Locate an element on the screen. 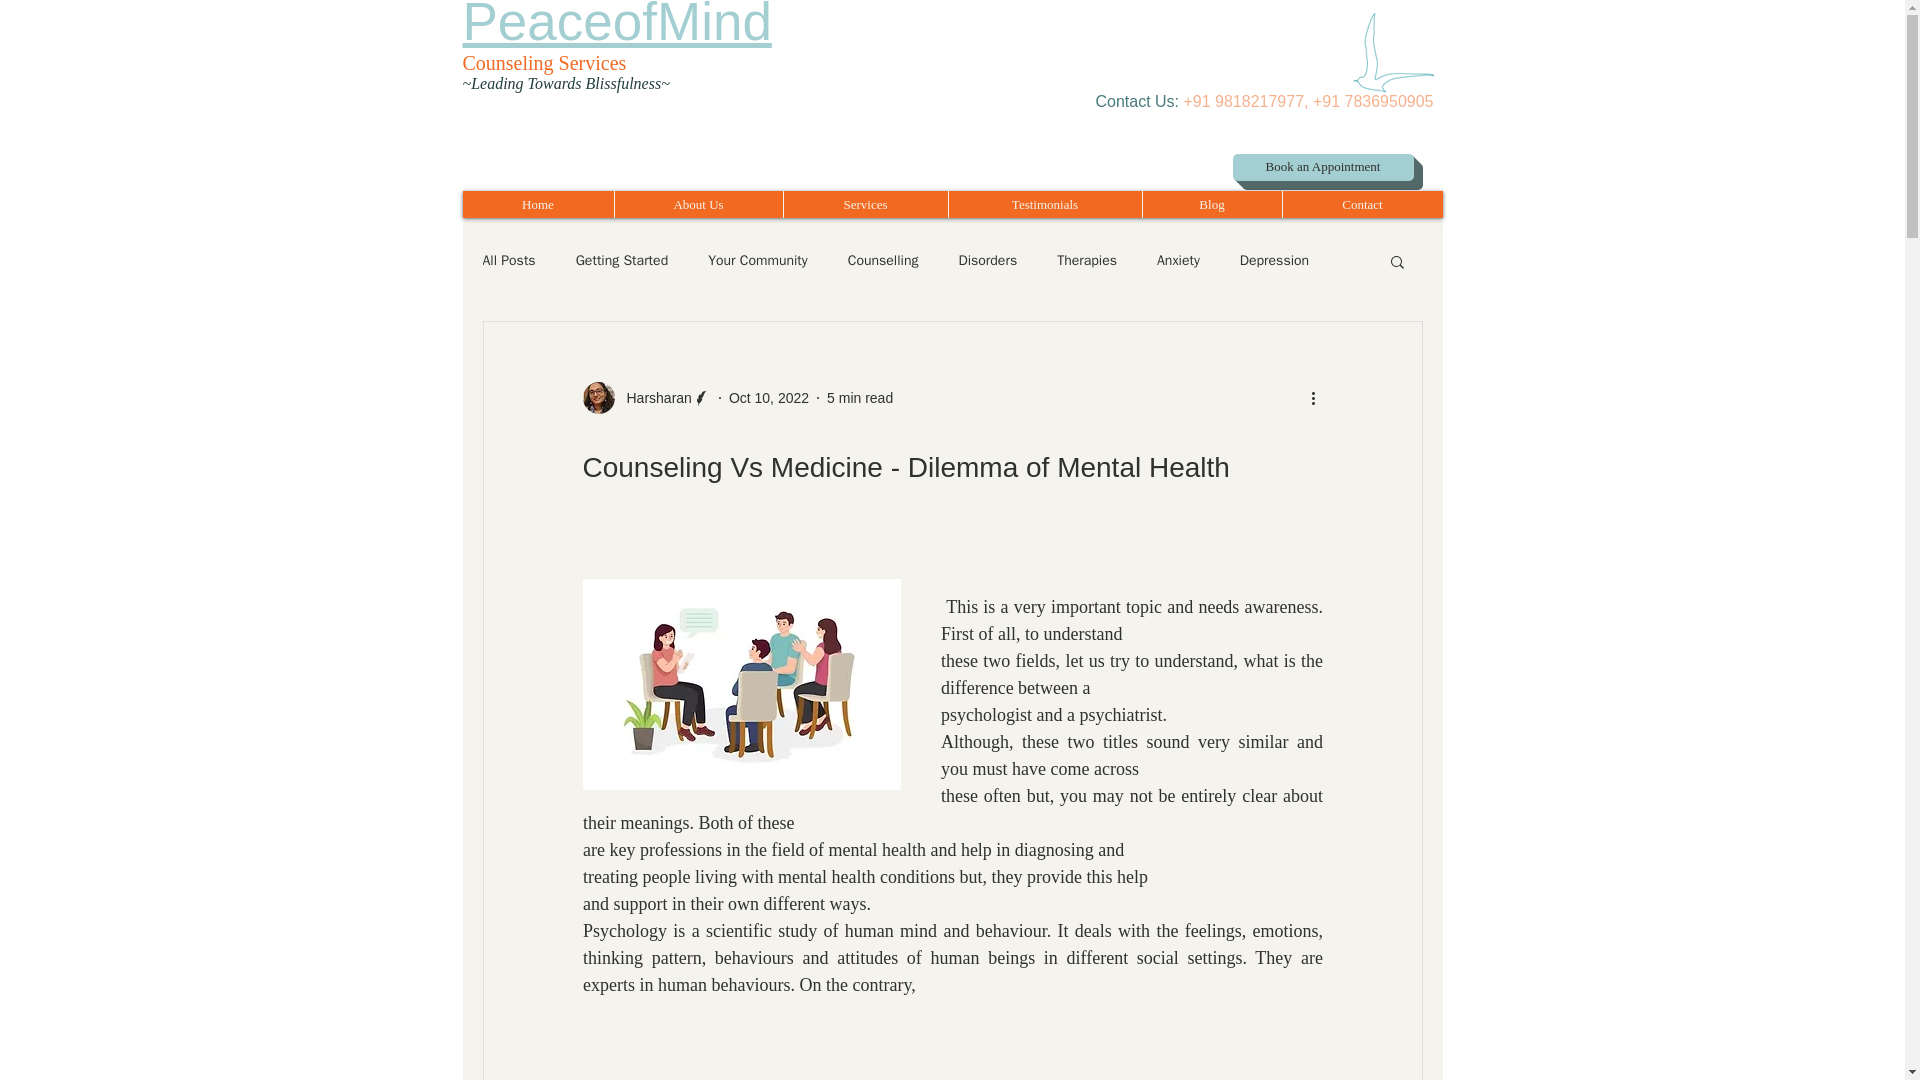 This screenshot has width=1920, height=1080. About Us is located at coordinates (698, 204).